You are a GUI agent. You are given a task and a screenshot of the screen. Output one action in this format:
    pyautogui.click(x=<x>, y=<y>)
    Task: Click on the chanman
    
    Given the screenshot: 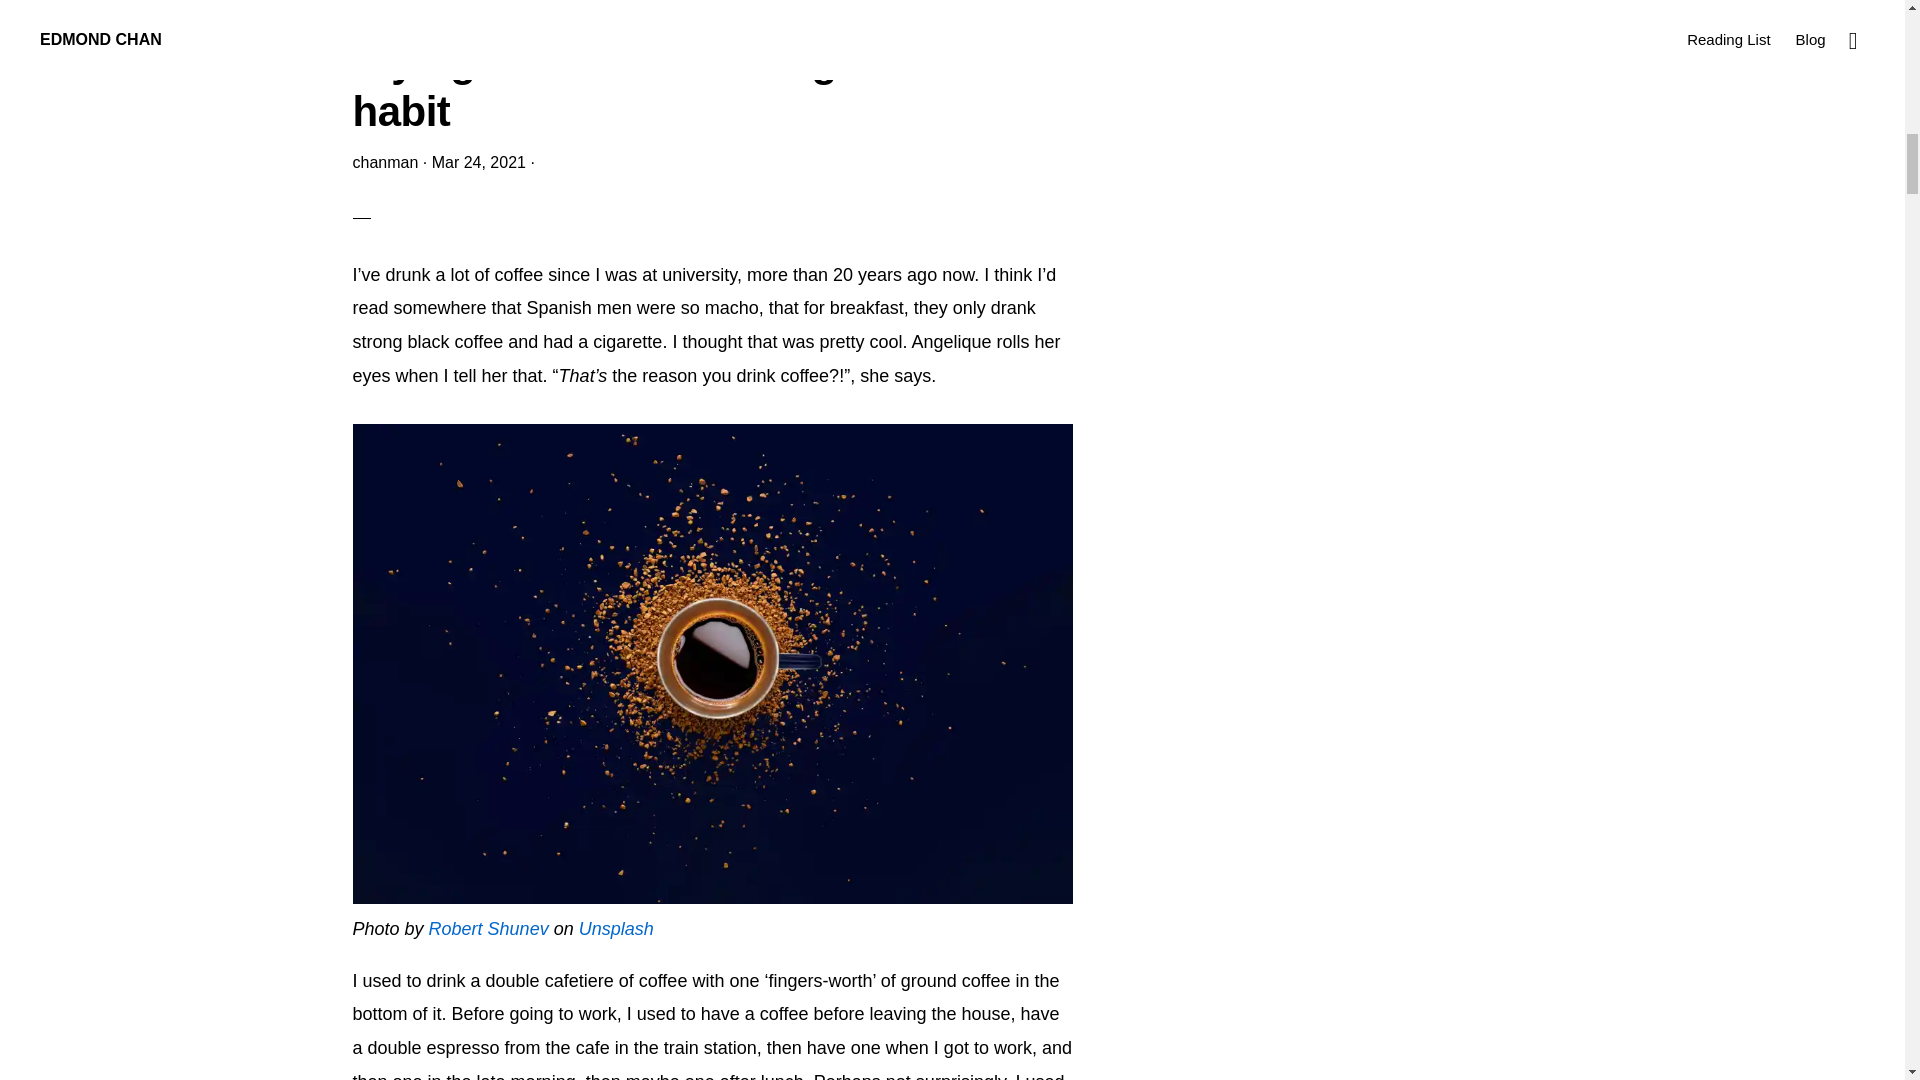 What is the action you would take?
    pyautogui.click(x=384, y=162)
    